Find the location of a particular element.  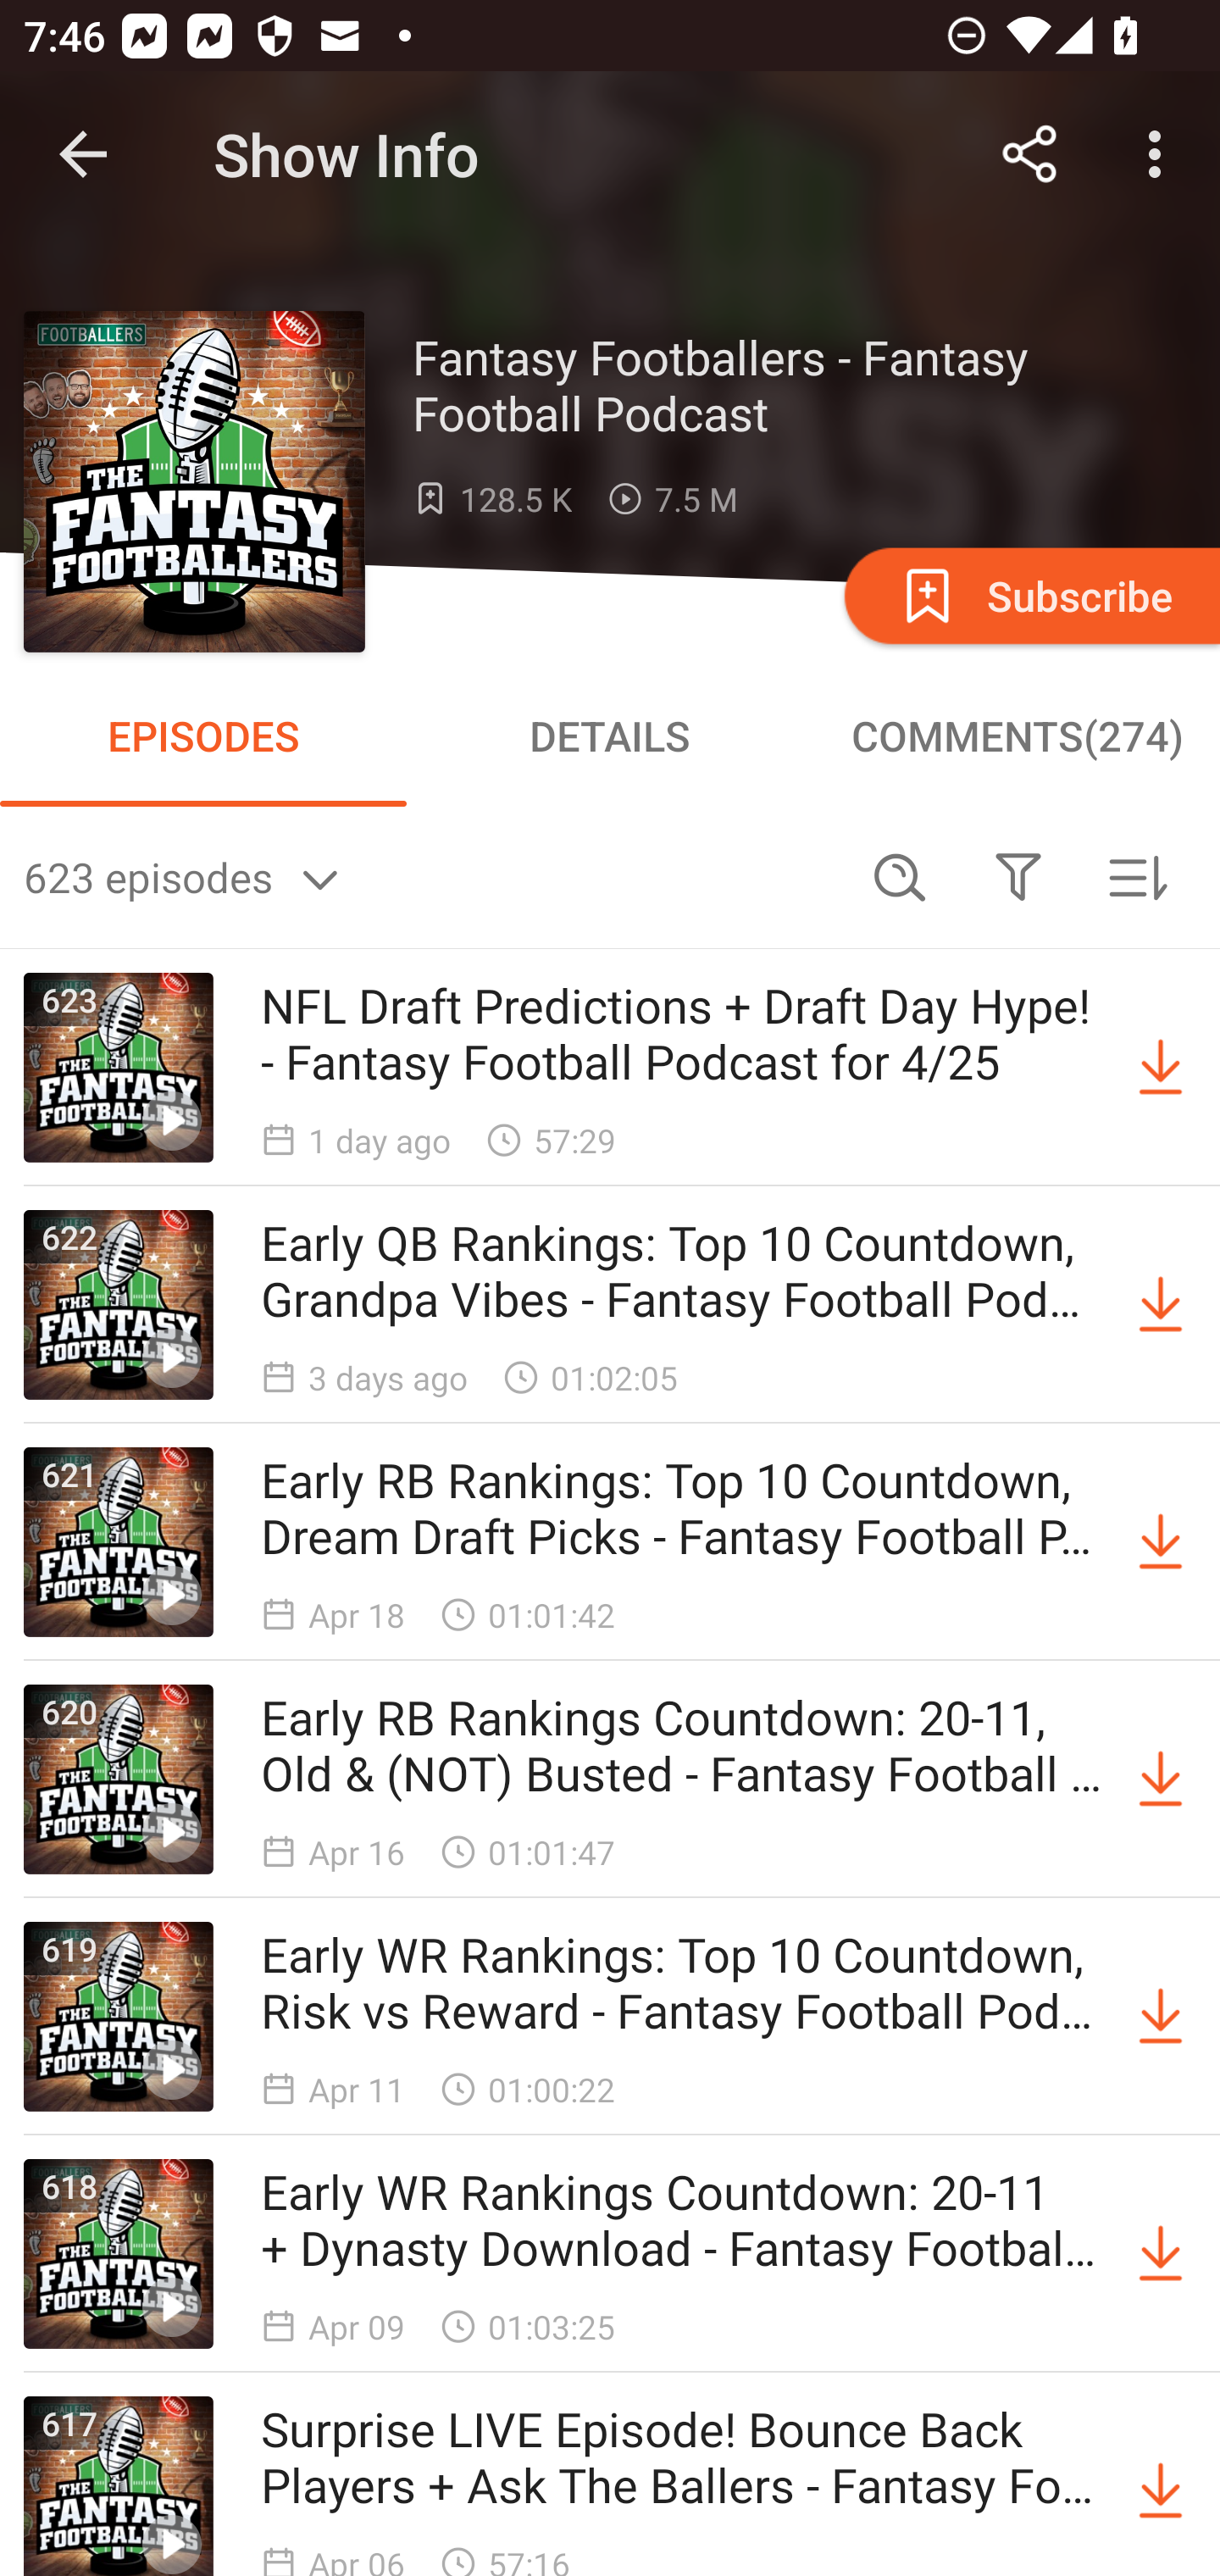

Download is located at coordinates (1161, 1542).